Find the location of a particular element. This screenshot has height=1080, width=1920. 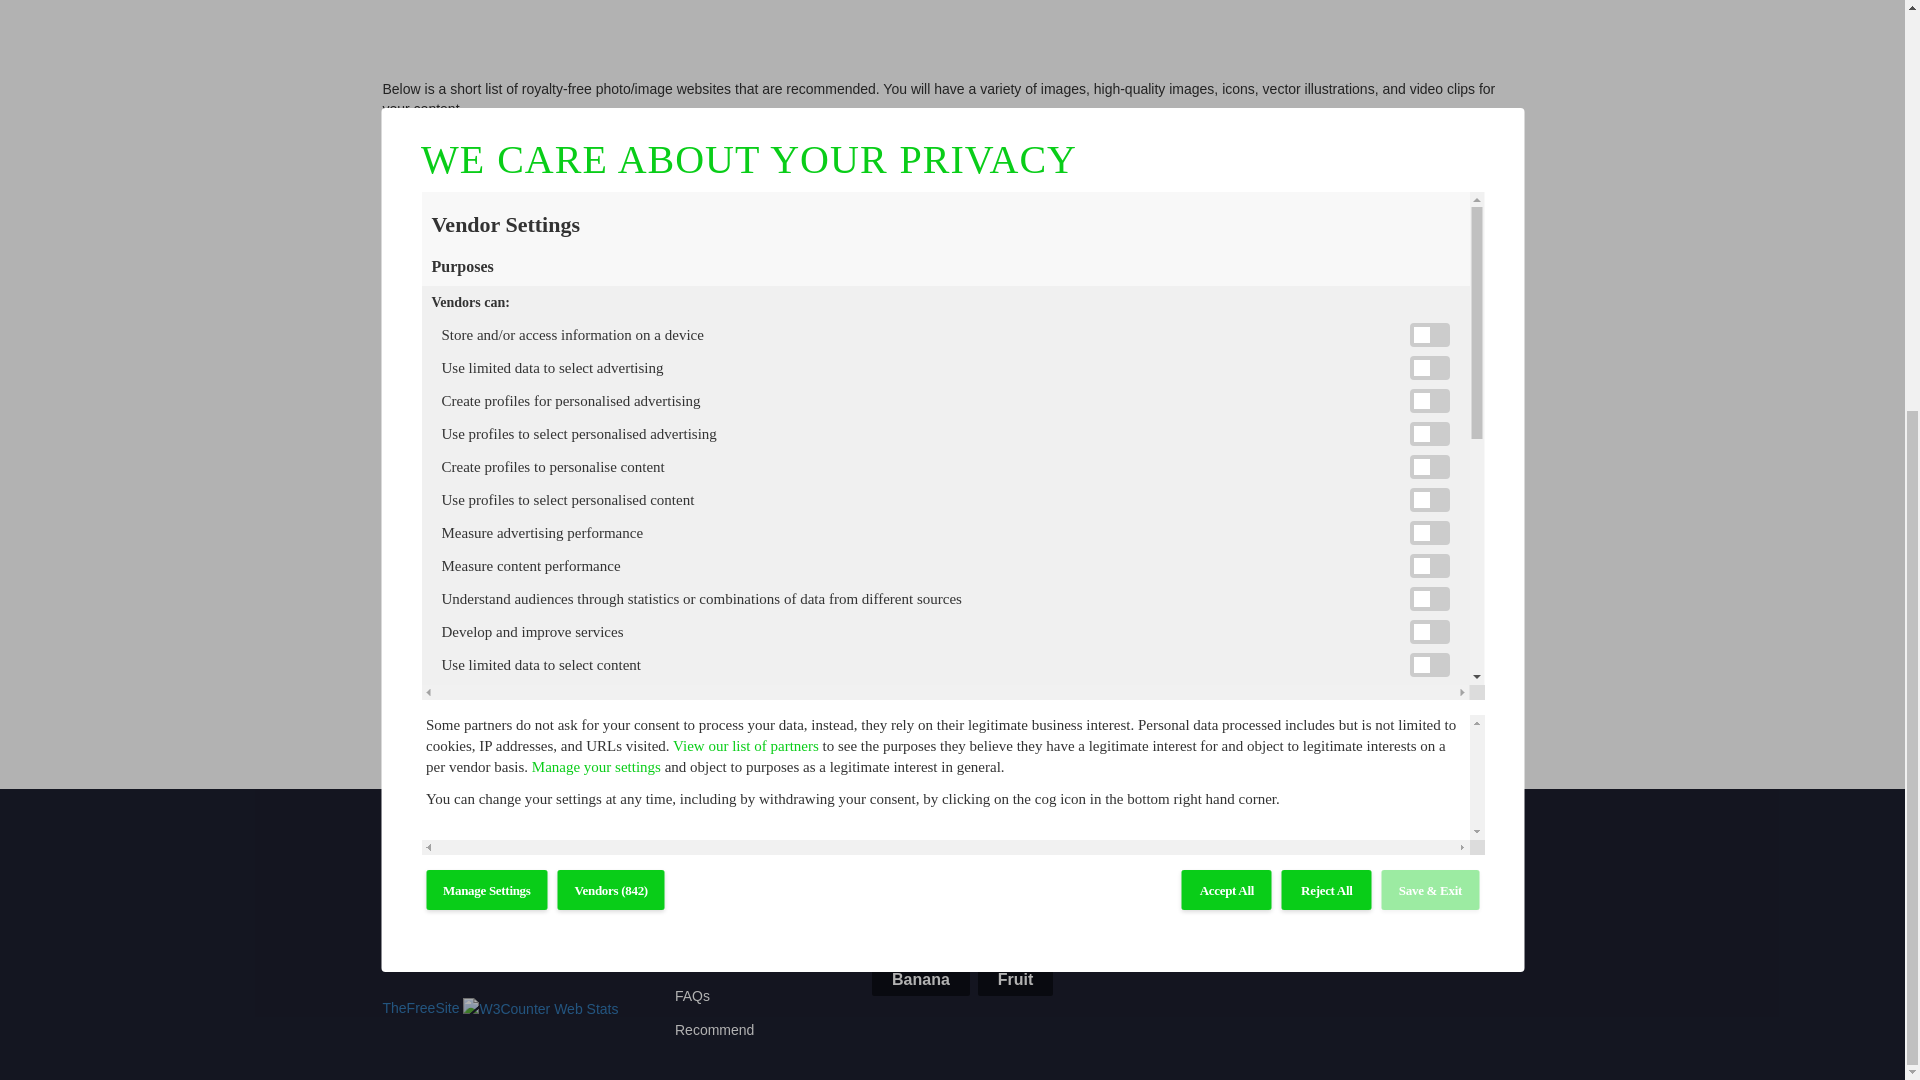

blog.pixloger.com is located at coordinates (777, 637).